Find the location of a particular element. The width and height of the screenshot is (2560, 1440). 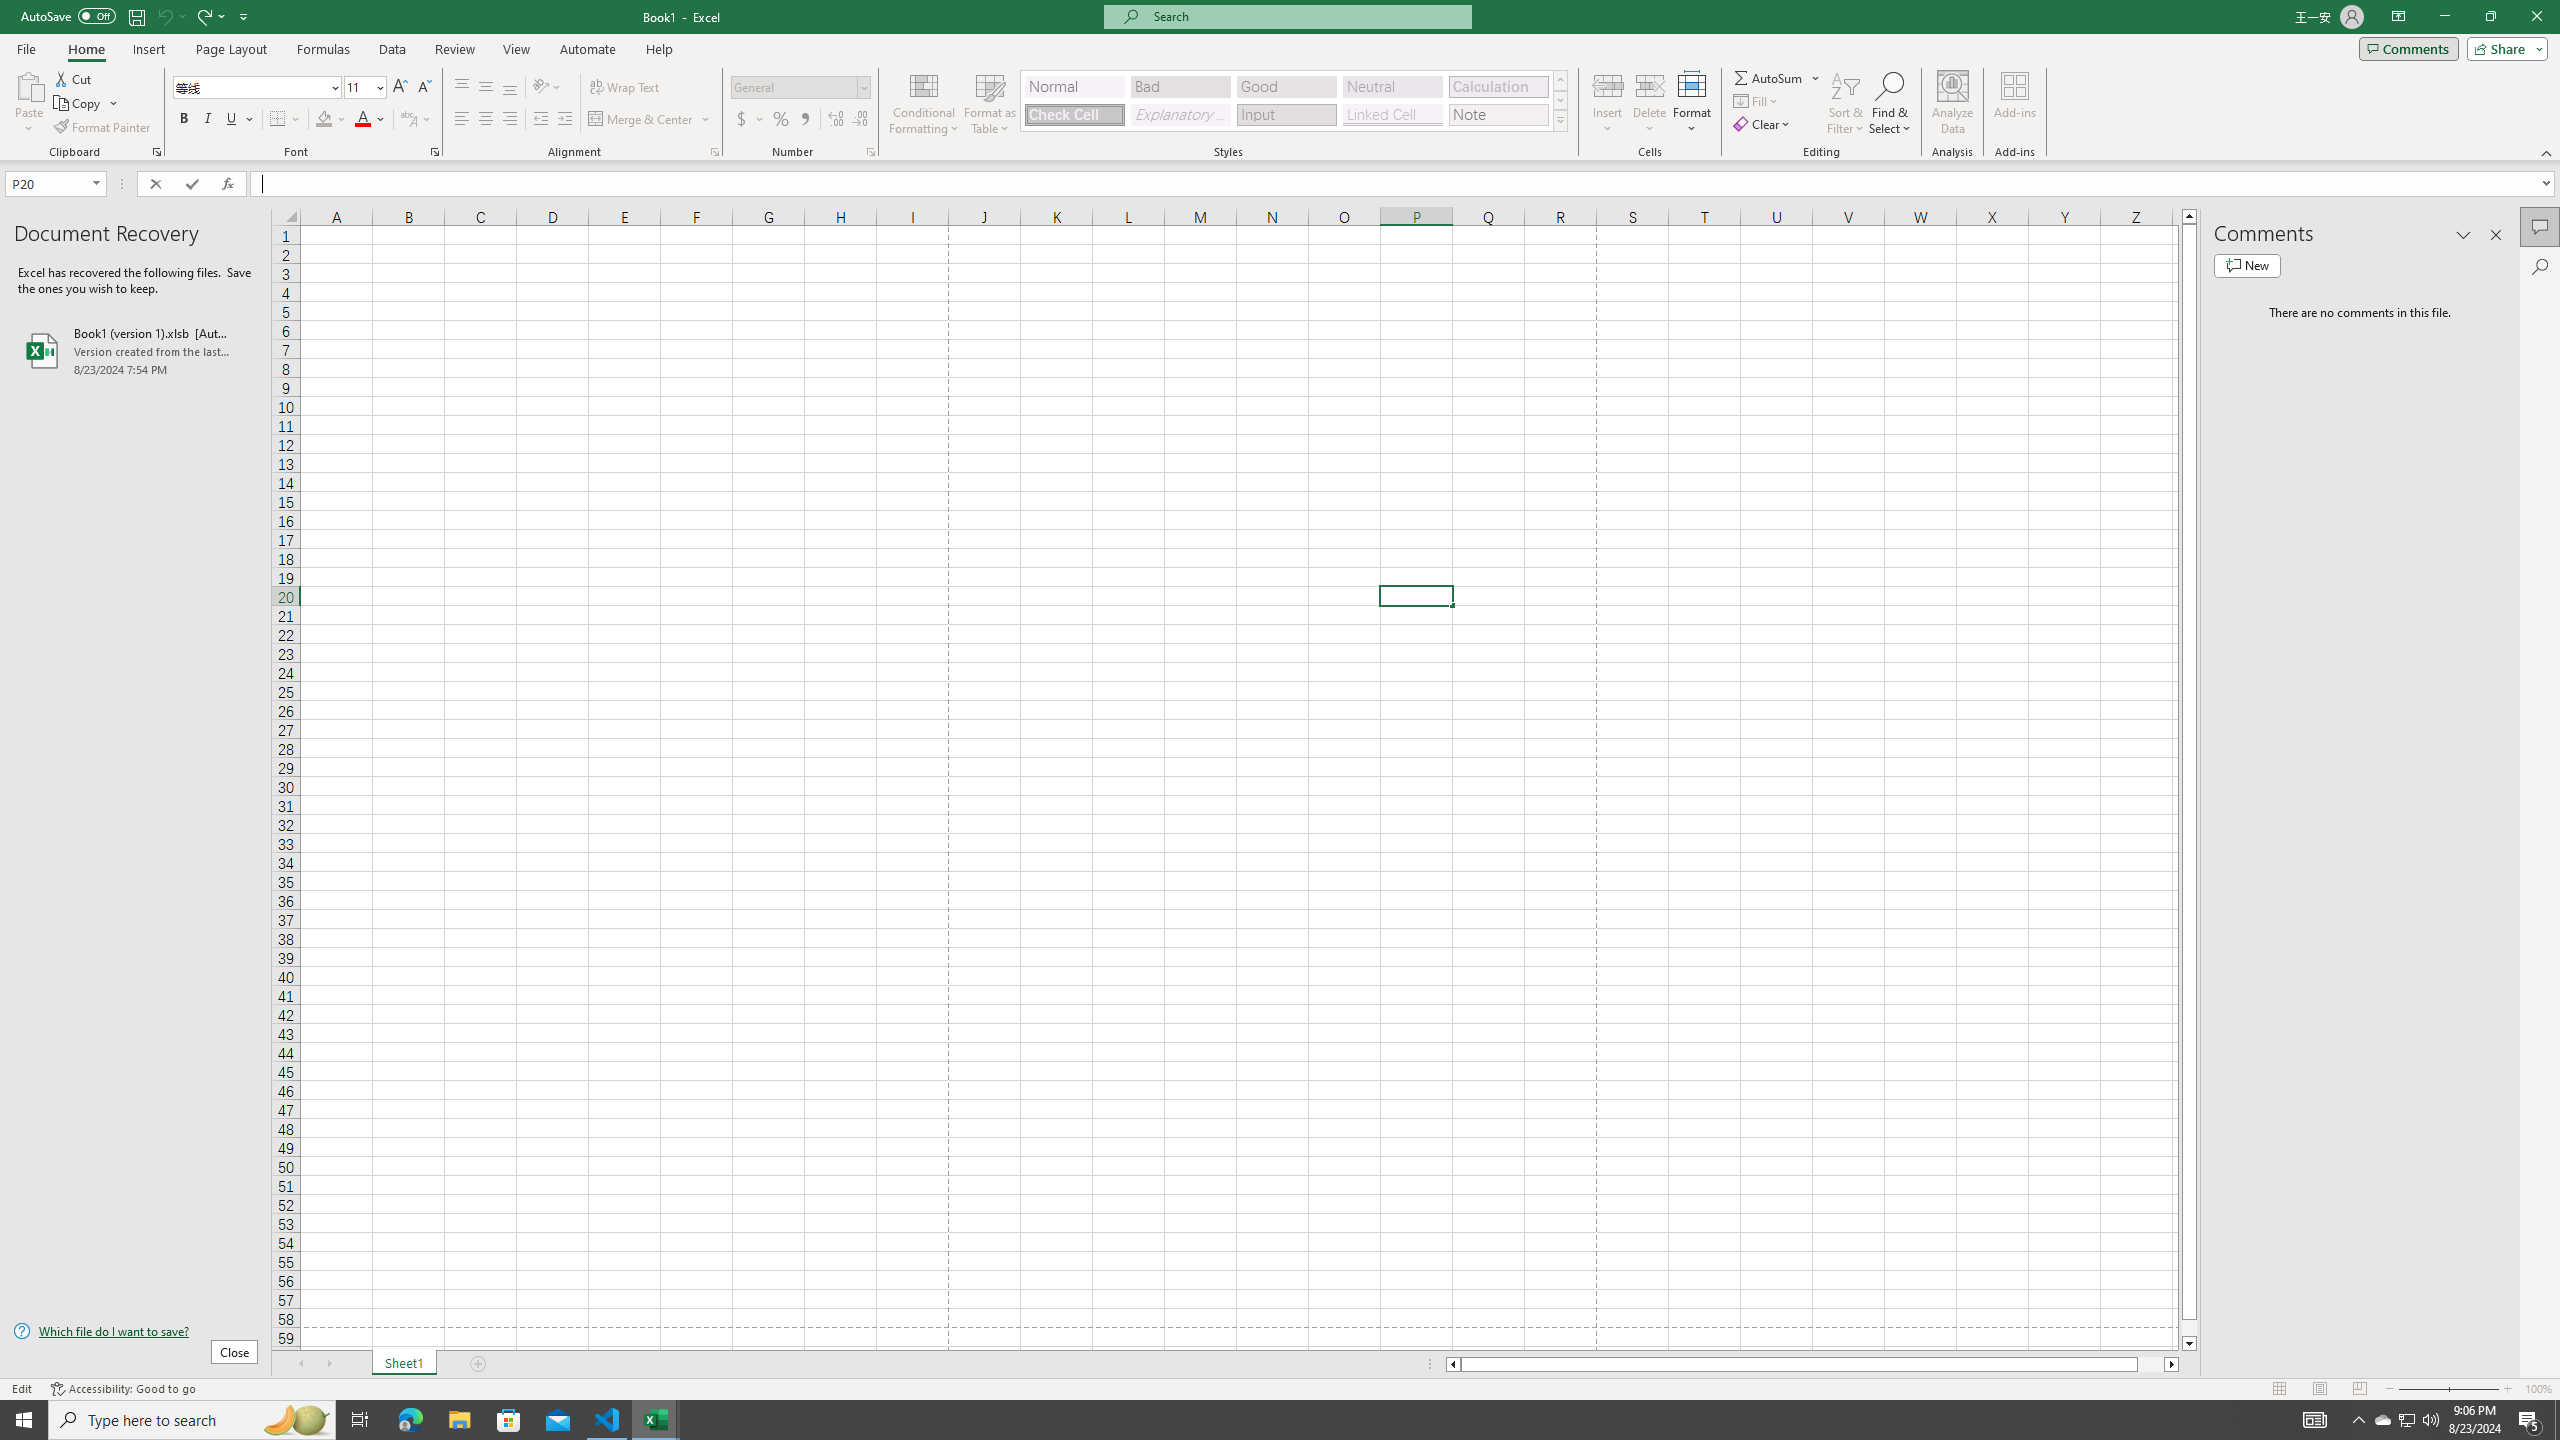

Input is located at coordinates (1286, 114).